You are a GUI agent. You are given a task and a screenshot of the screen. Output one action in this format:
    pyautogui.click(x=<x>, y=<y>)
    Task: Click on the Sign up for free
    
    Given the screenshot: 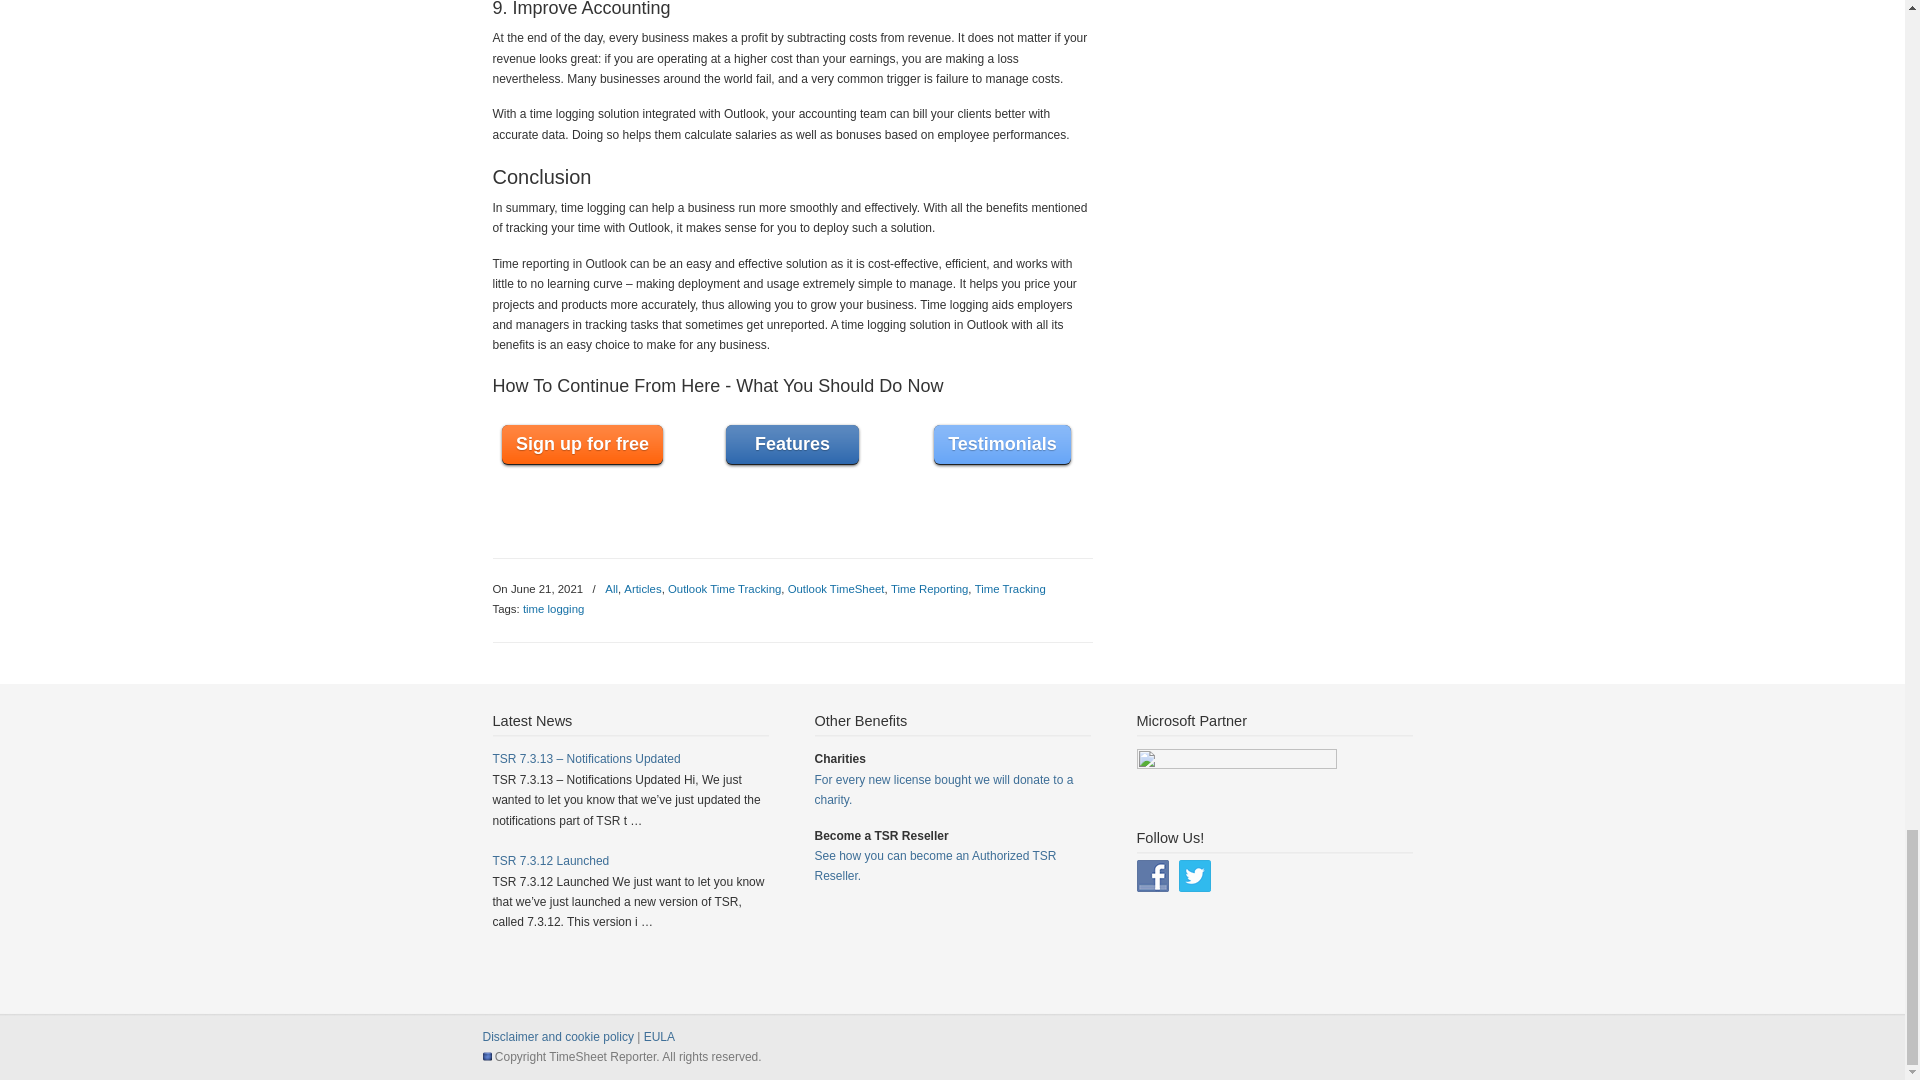 What is the action you would take?
    pyautogui.click(x=582, y=445)
    